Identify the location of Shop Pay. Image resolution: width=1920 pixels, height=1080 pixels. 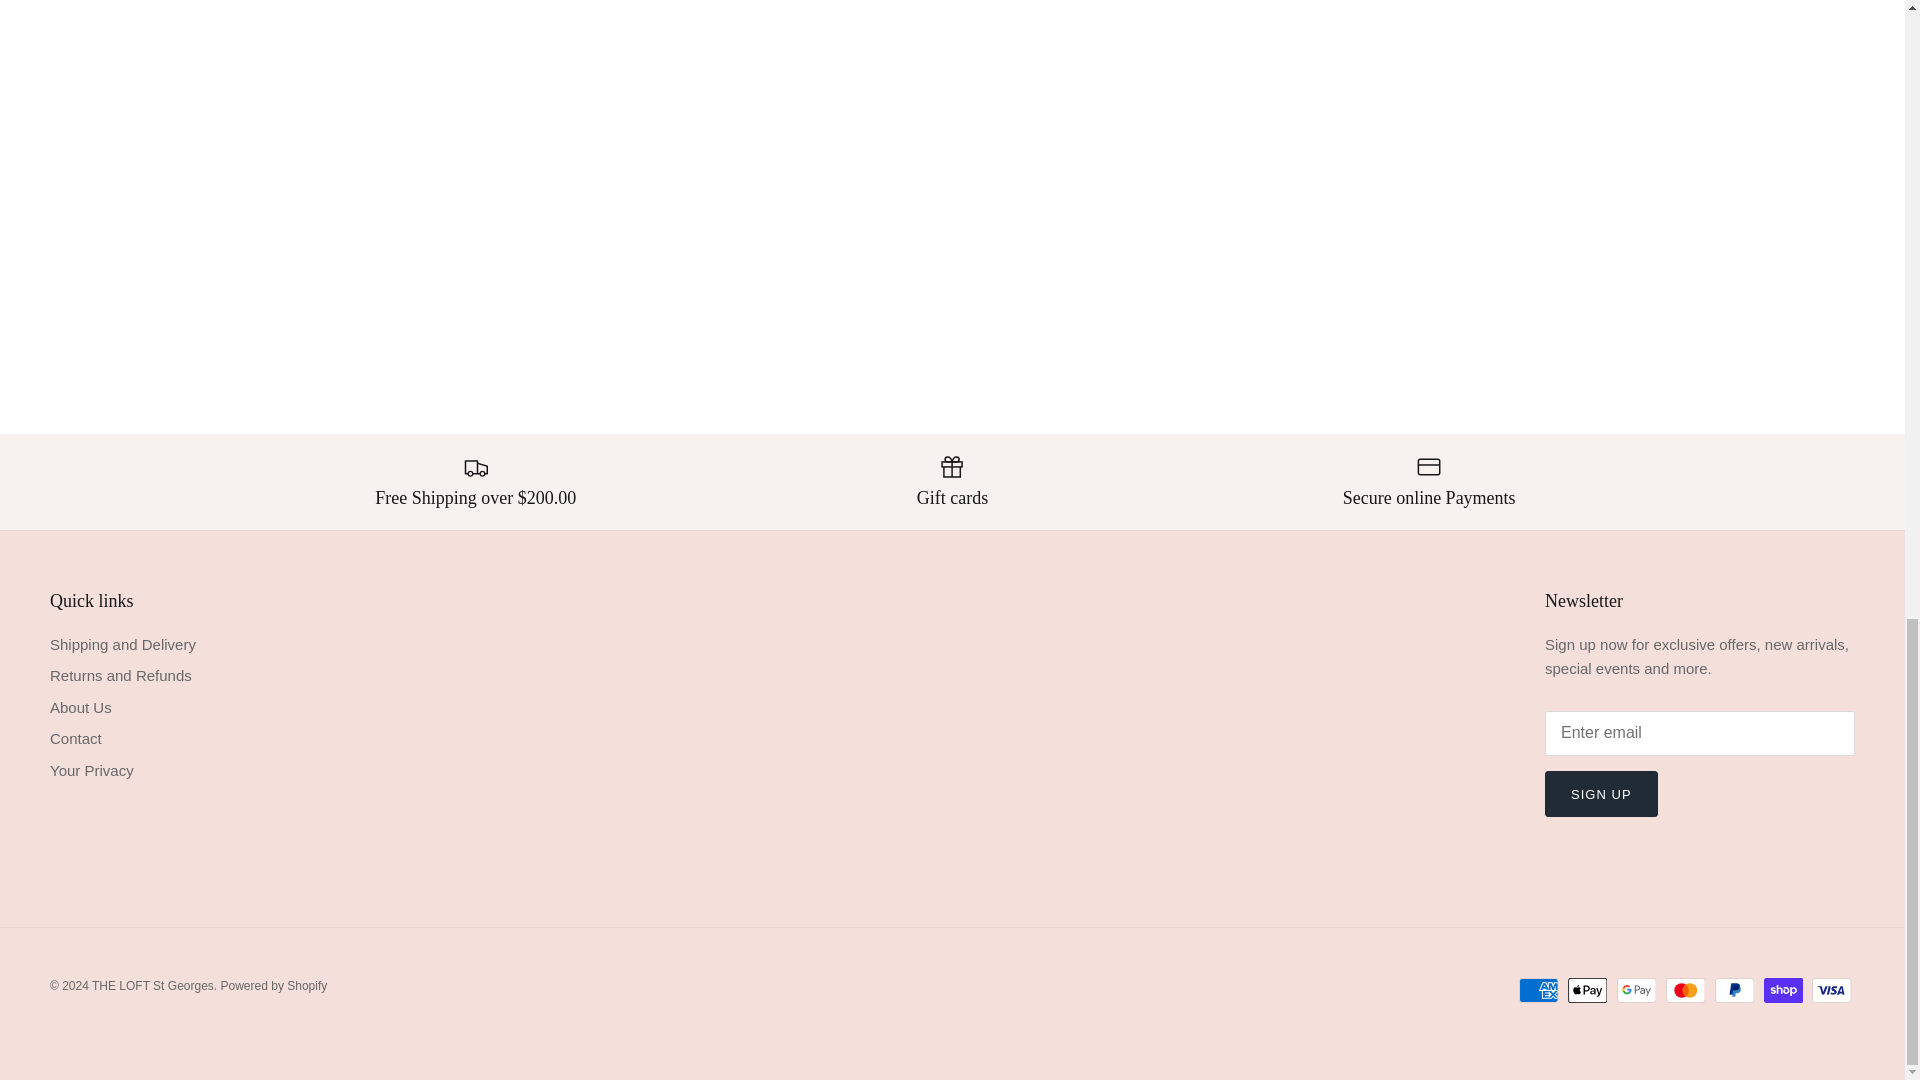
(1783, 990).